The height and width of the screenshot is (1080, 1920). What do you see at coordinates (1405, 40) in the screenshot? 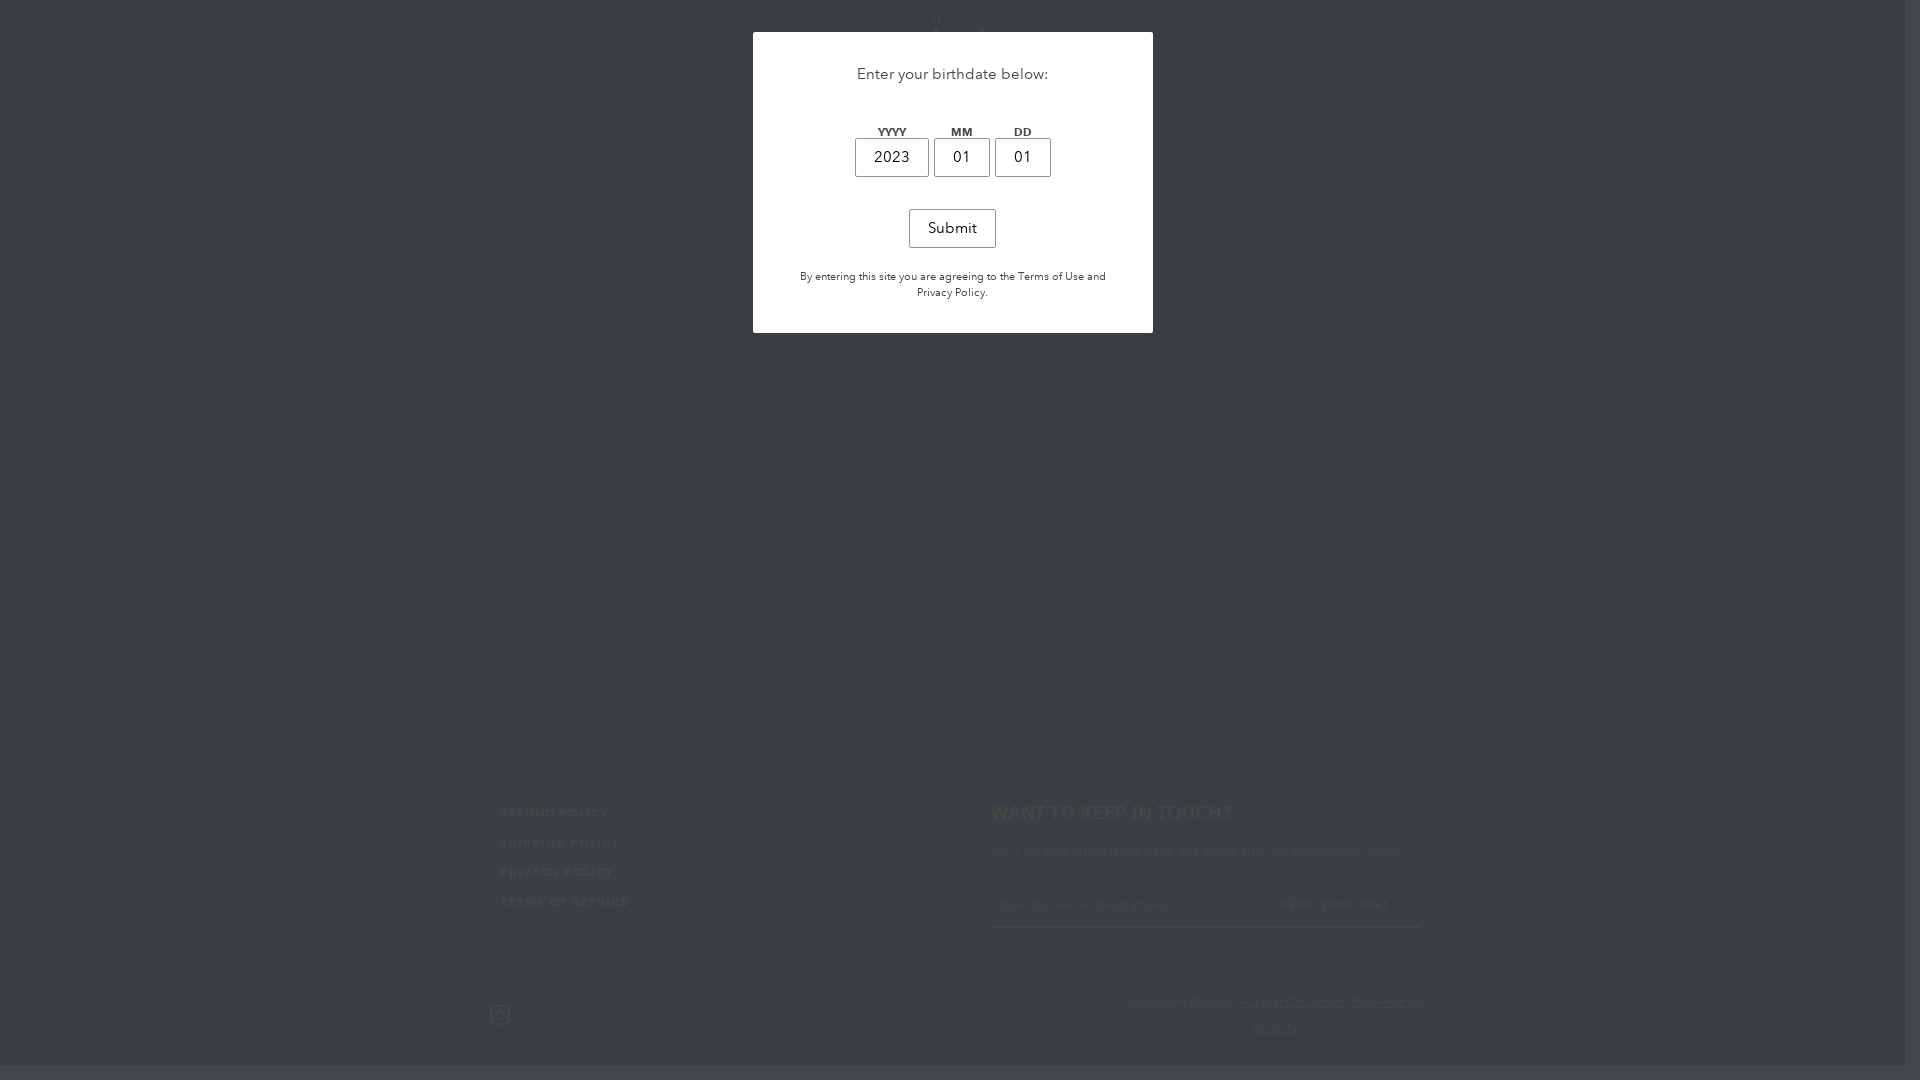
I see `VIEW CART` at bounding box center [1405, 40].